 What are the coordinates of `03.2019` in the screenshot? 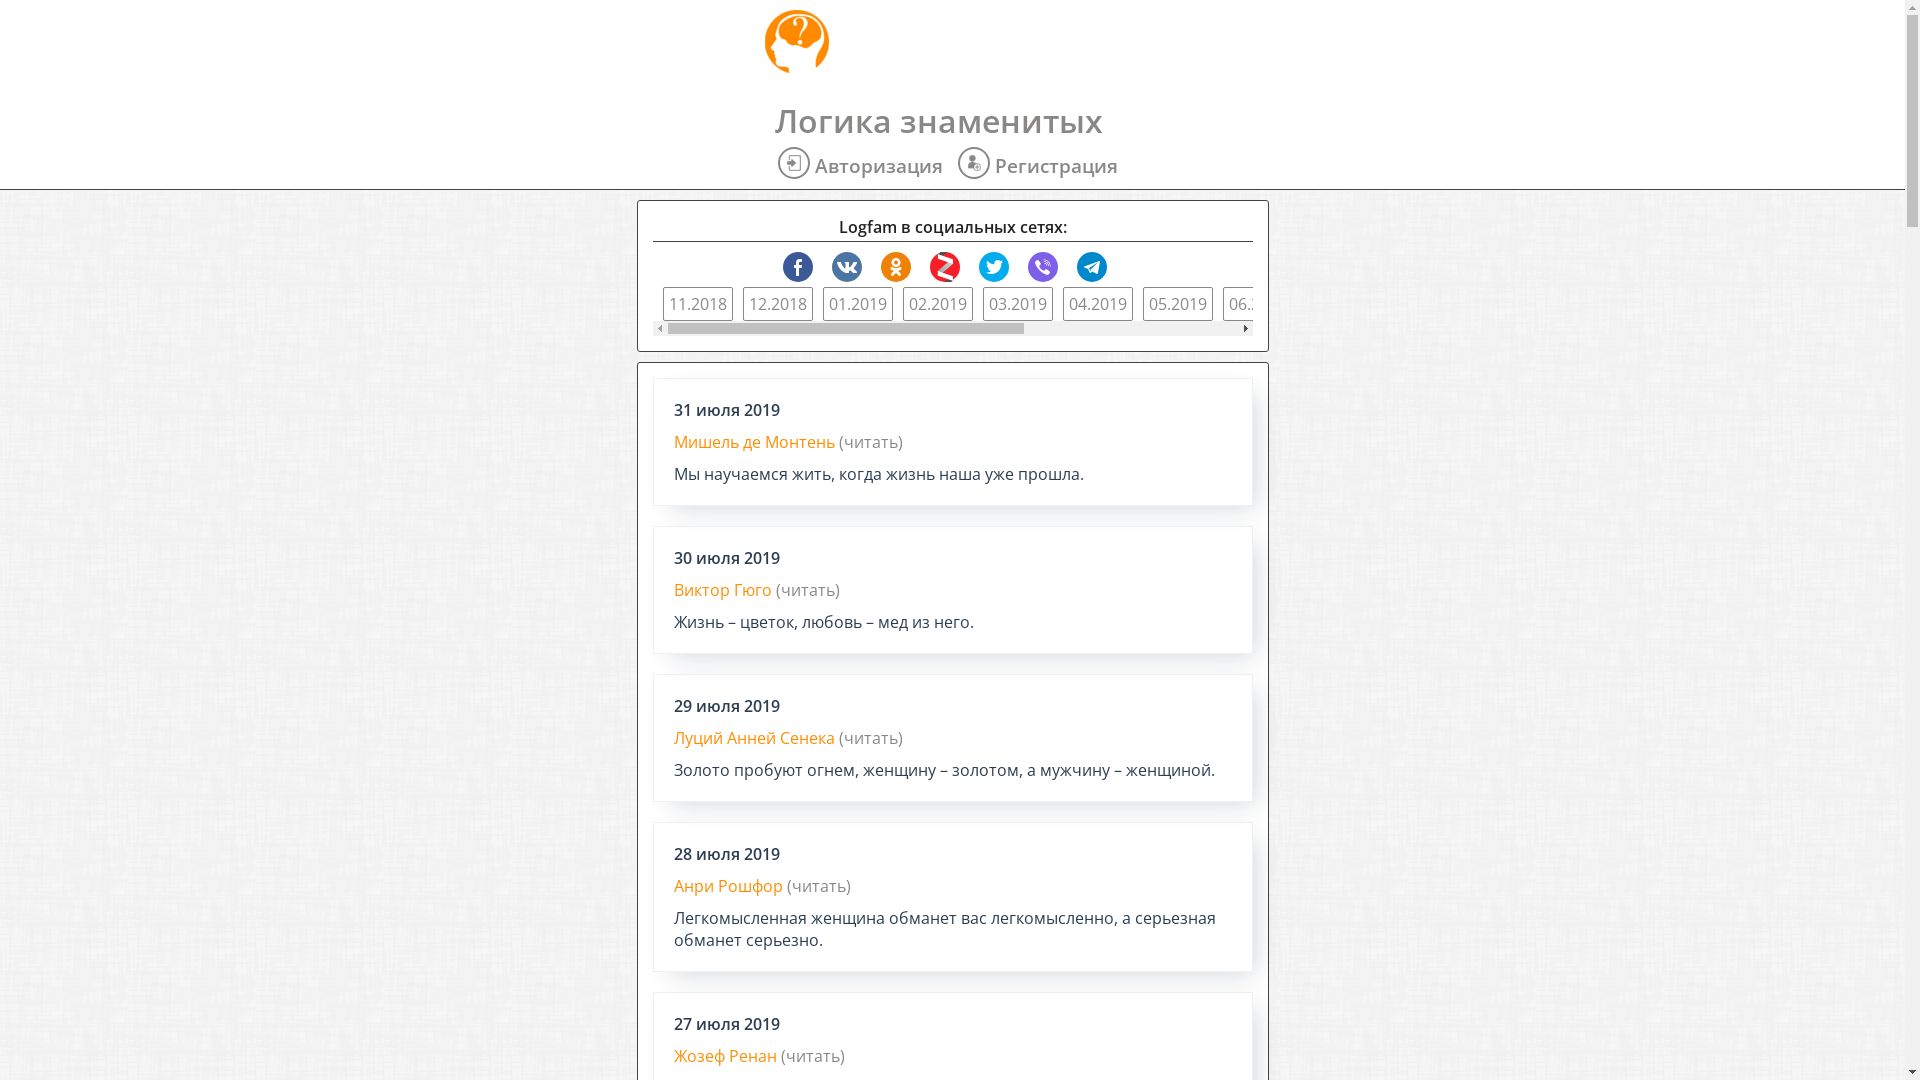 It's located at (1016, 304).